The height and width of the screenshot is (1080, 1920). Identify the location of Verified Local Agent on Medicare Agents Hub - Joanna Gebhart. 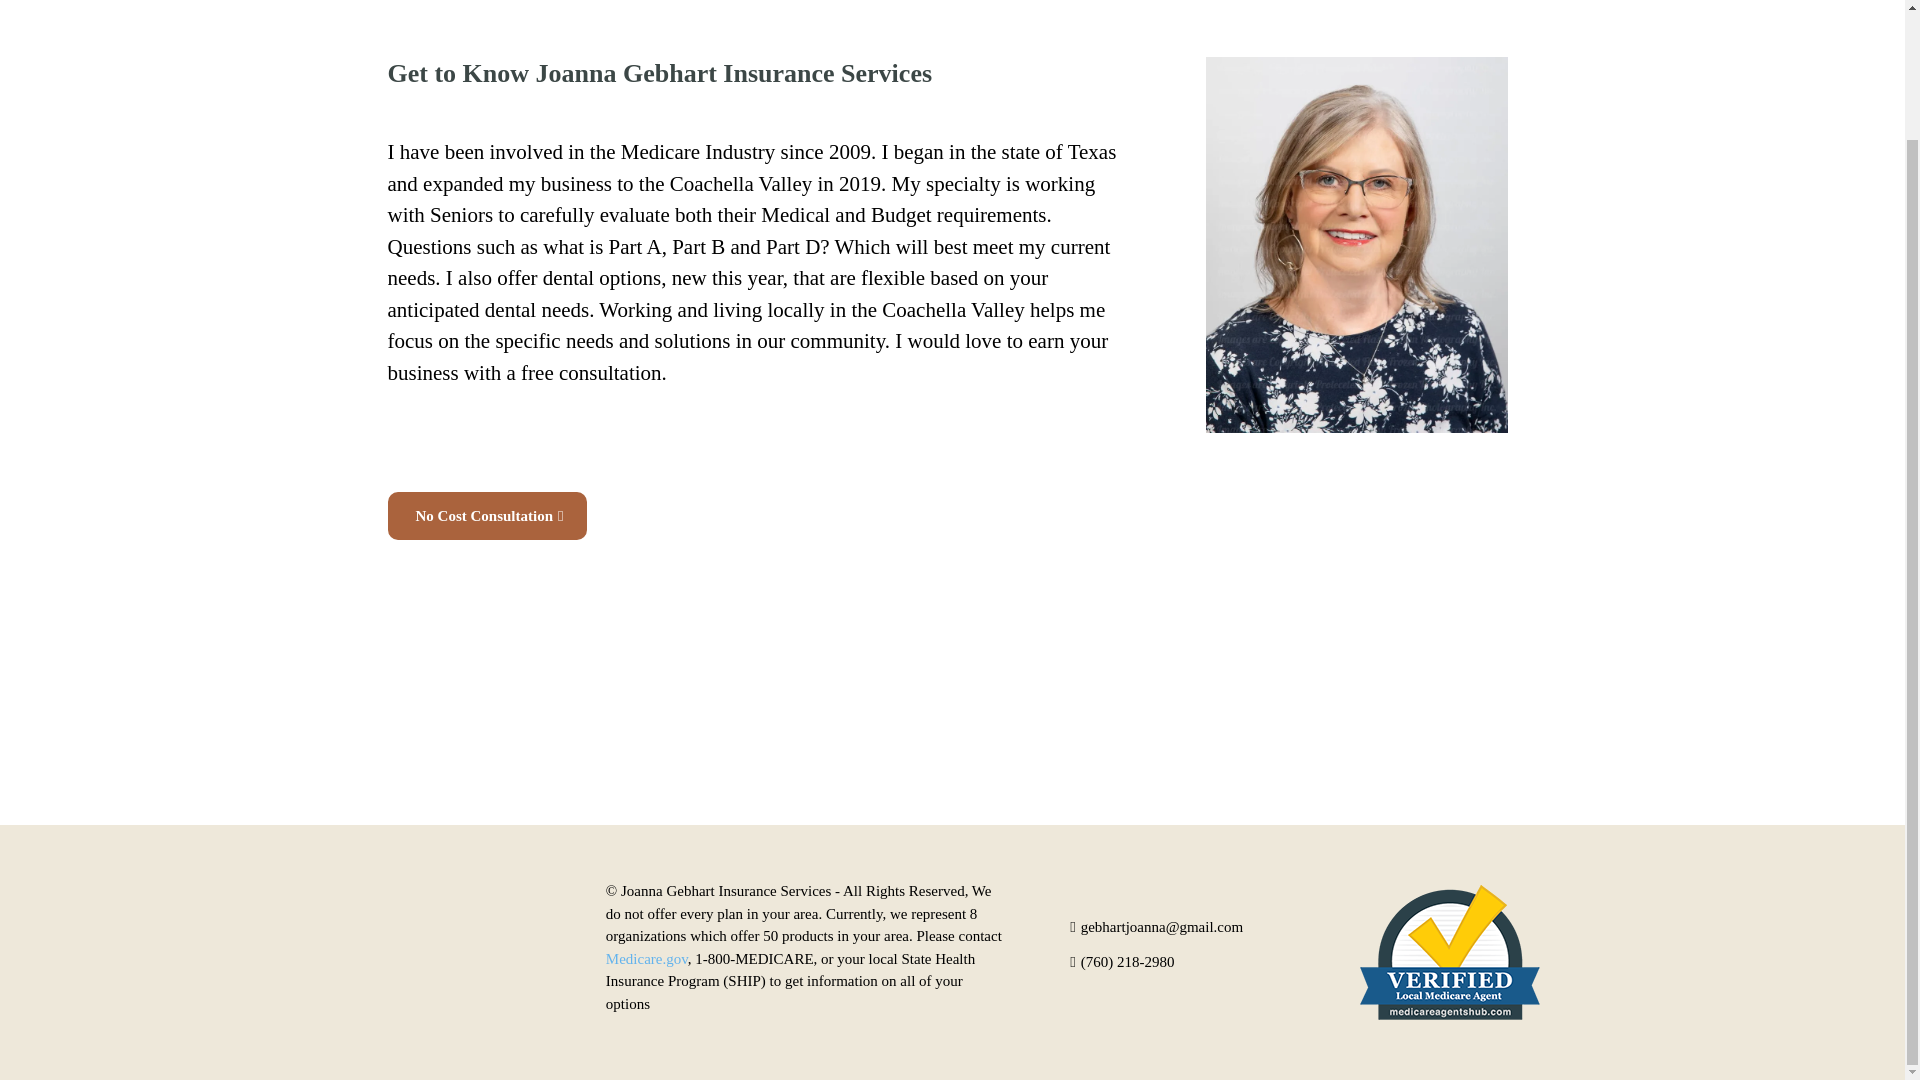
(1449, 952).